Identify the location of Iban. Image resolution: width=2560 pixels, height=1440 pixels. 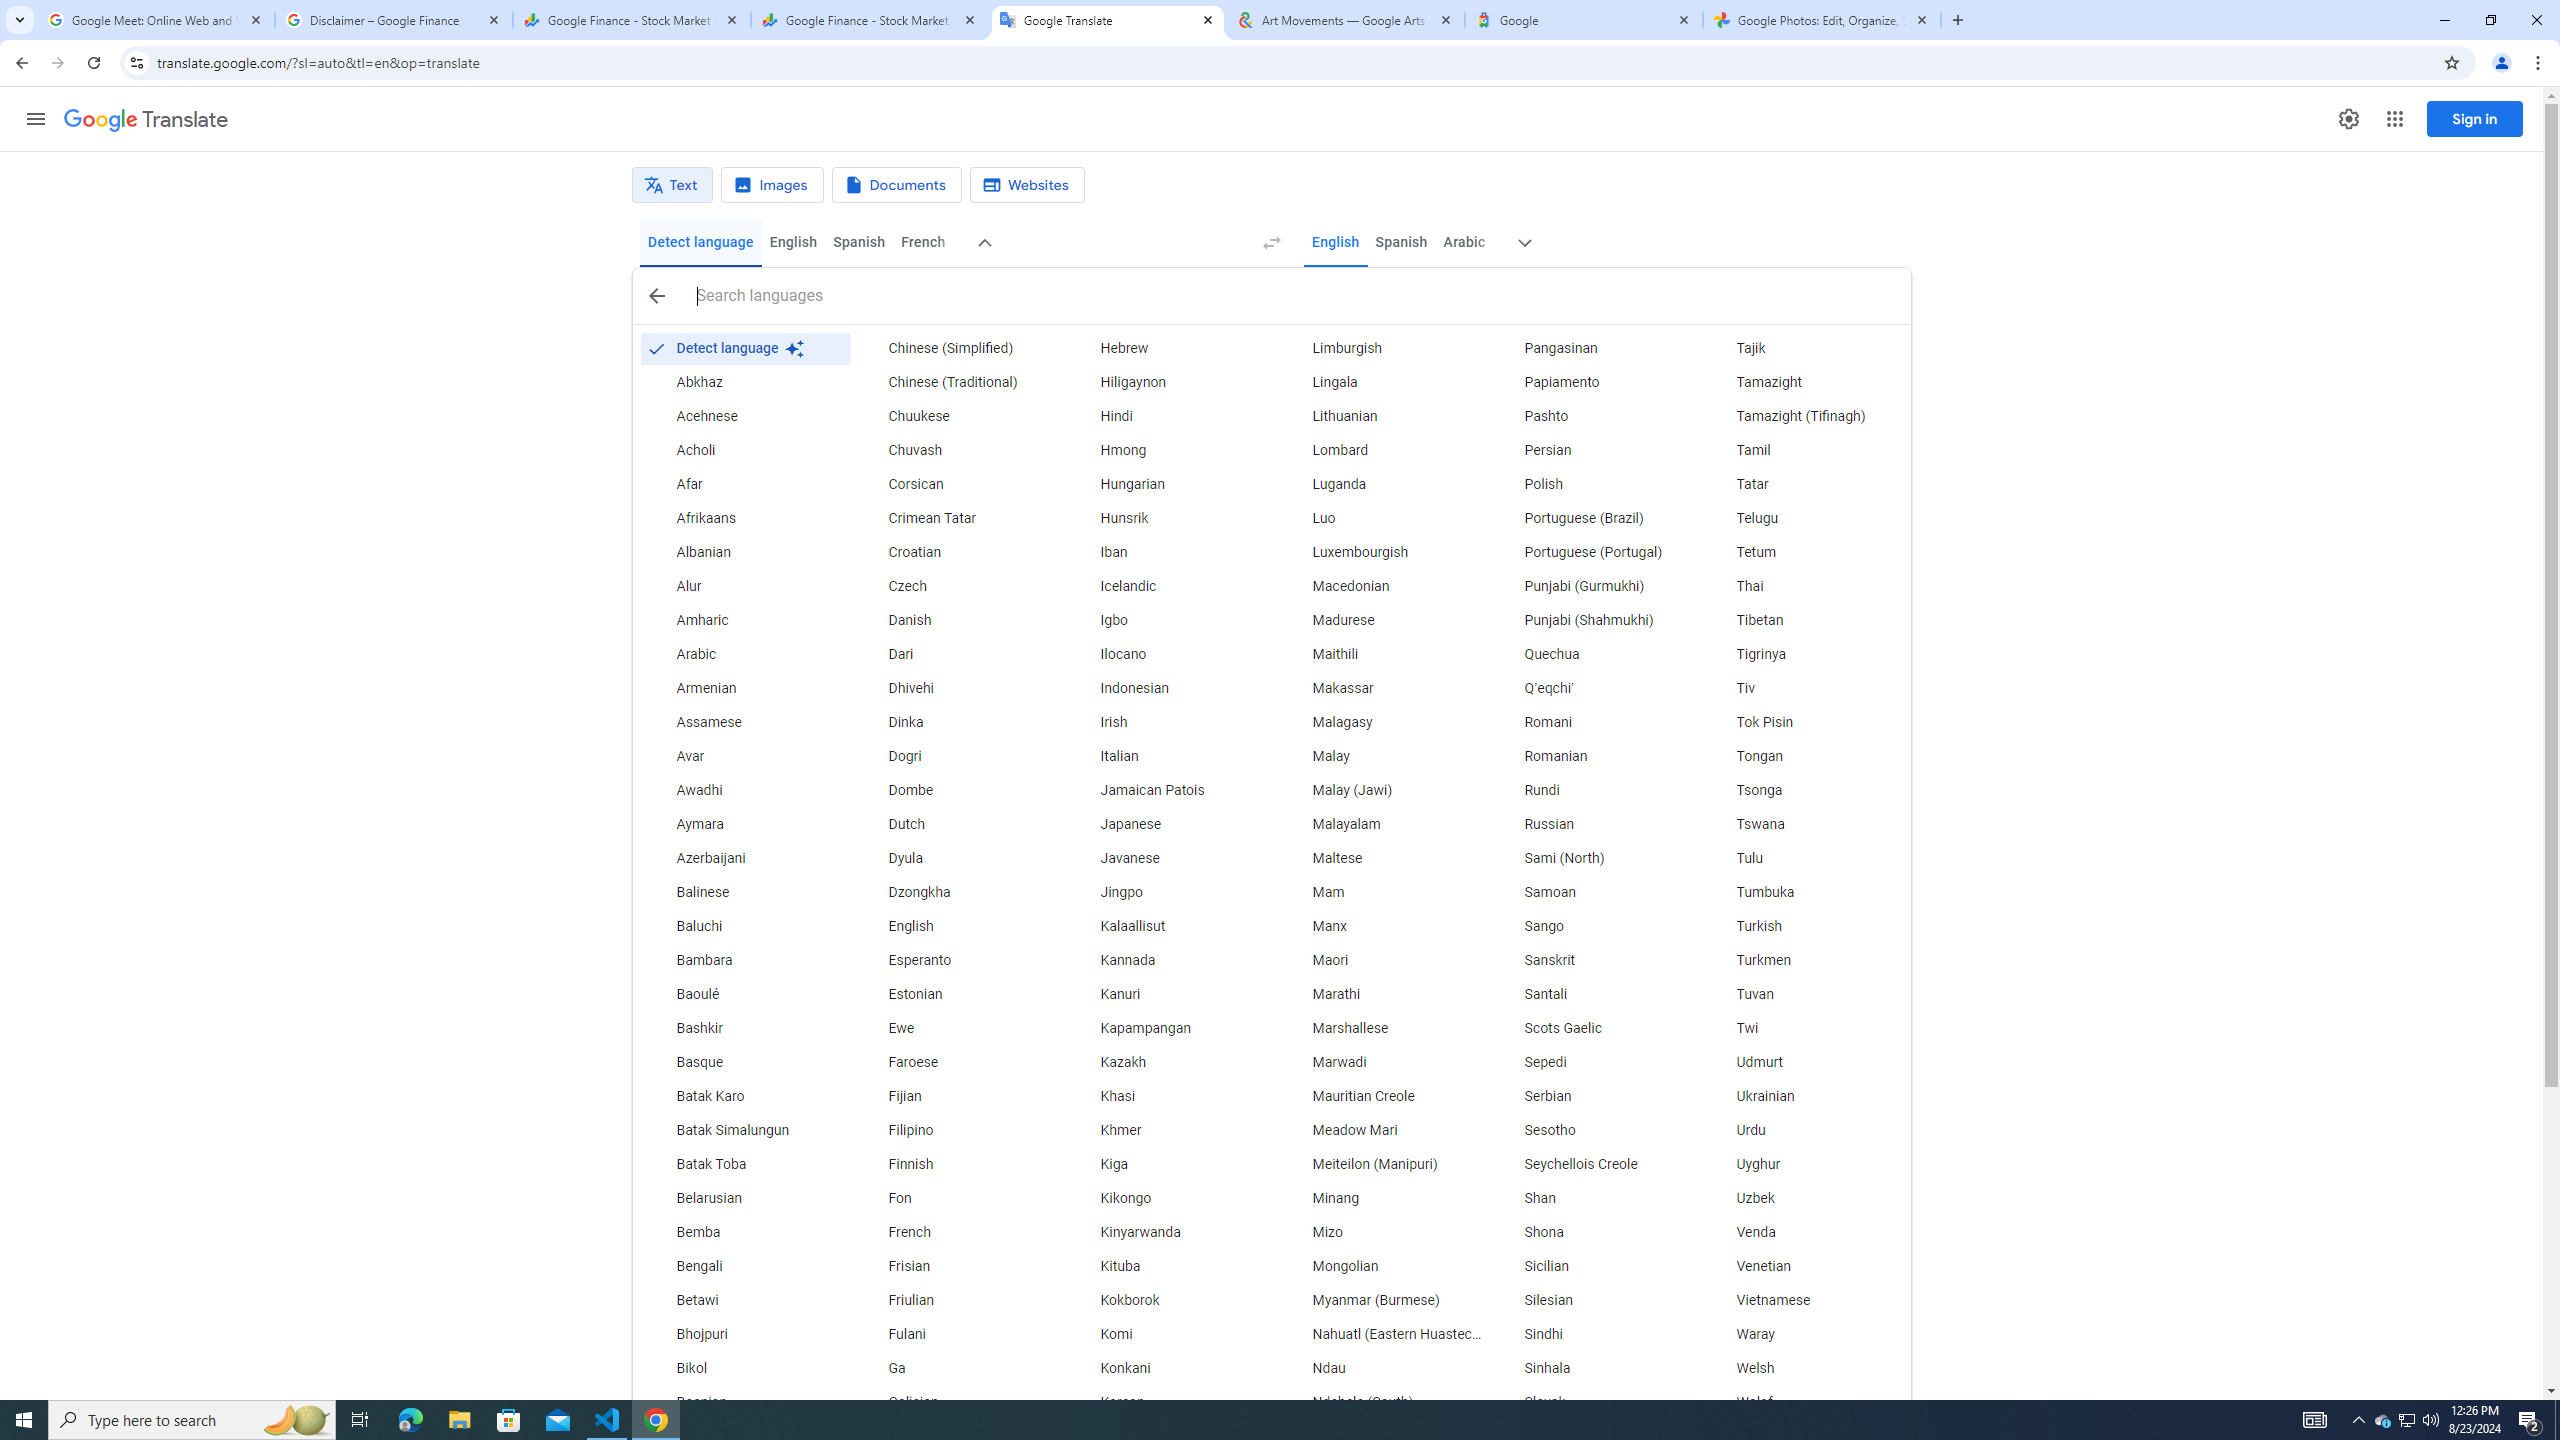
(1169, 552).